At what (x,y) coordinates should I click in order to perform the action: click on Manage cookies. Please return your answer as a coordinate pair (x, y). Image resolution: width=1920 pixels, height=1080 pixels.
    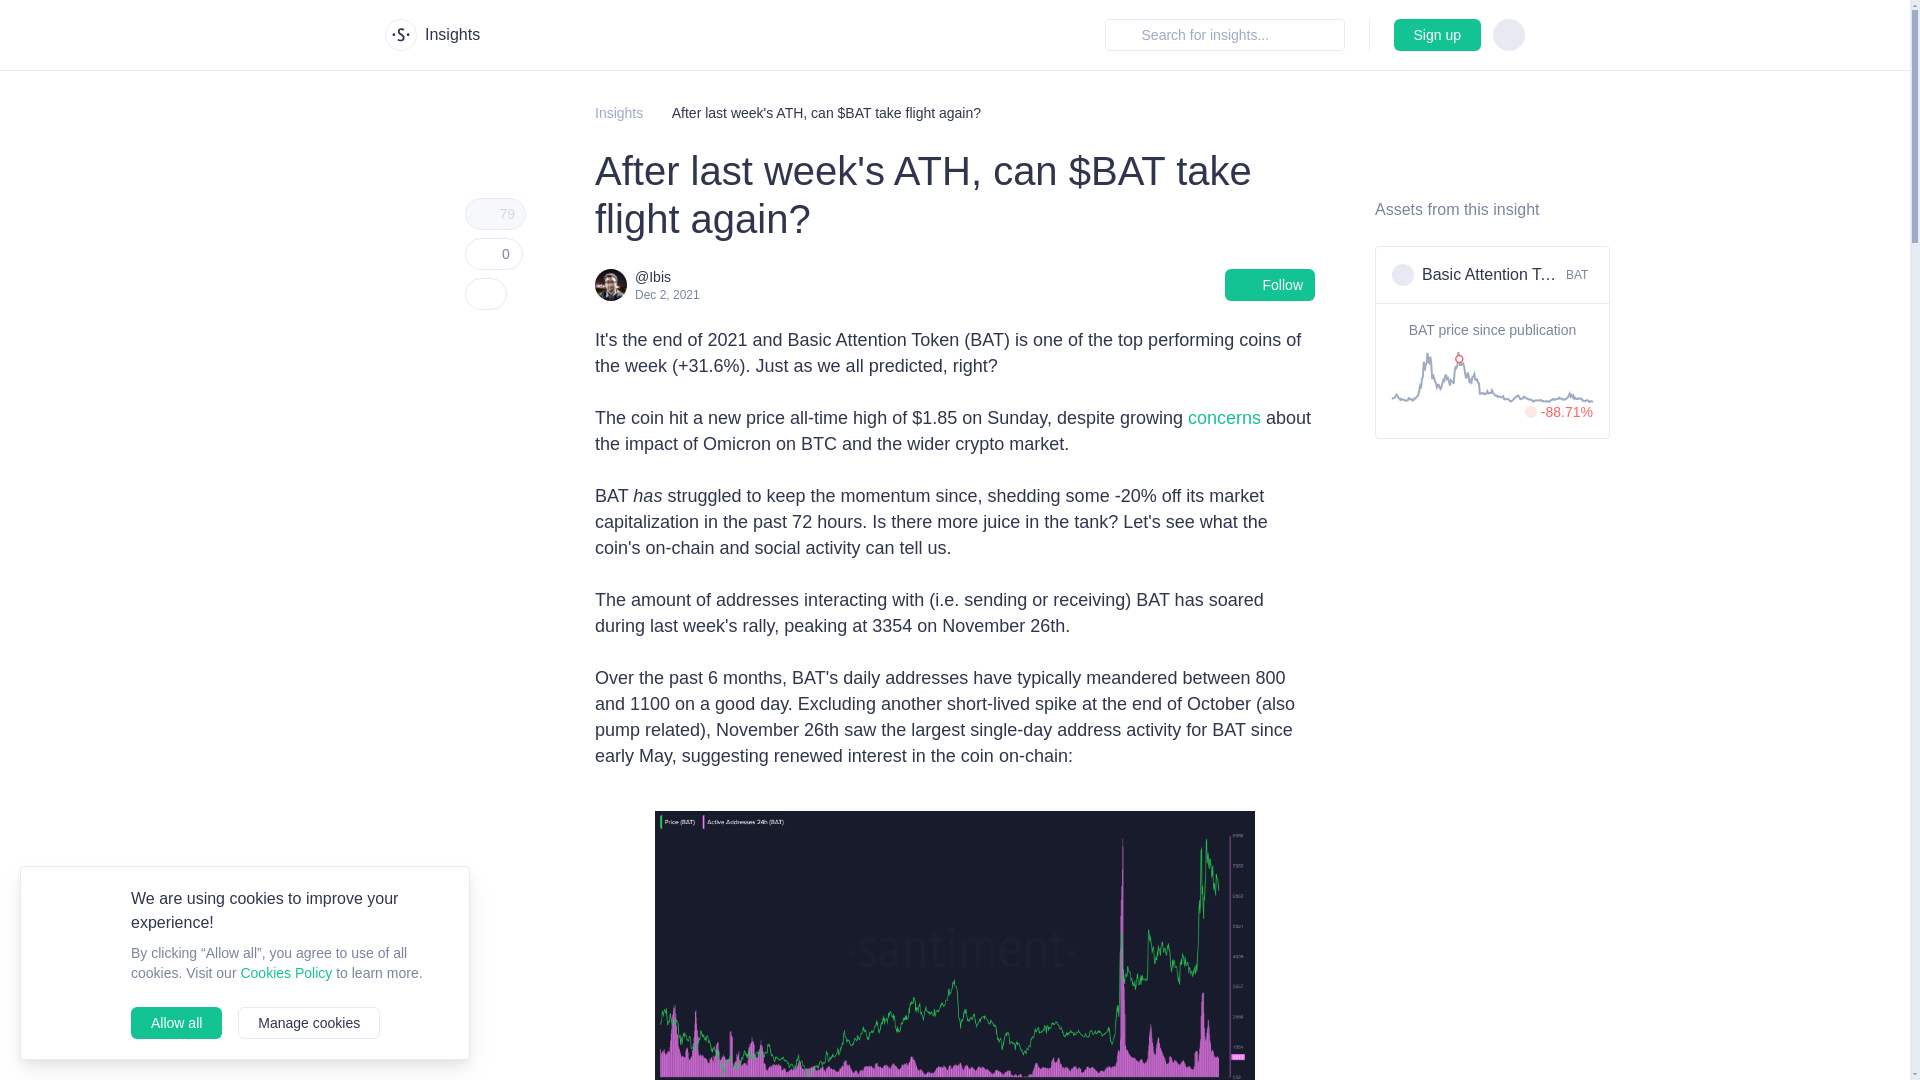
    Looking at the image, I should click on (309, 1022).